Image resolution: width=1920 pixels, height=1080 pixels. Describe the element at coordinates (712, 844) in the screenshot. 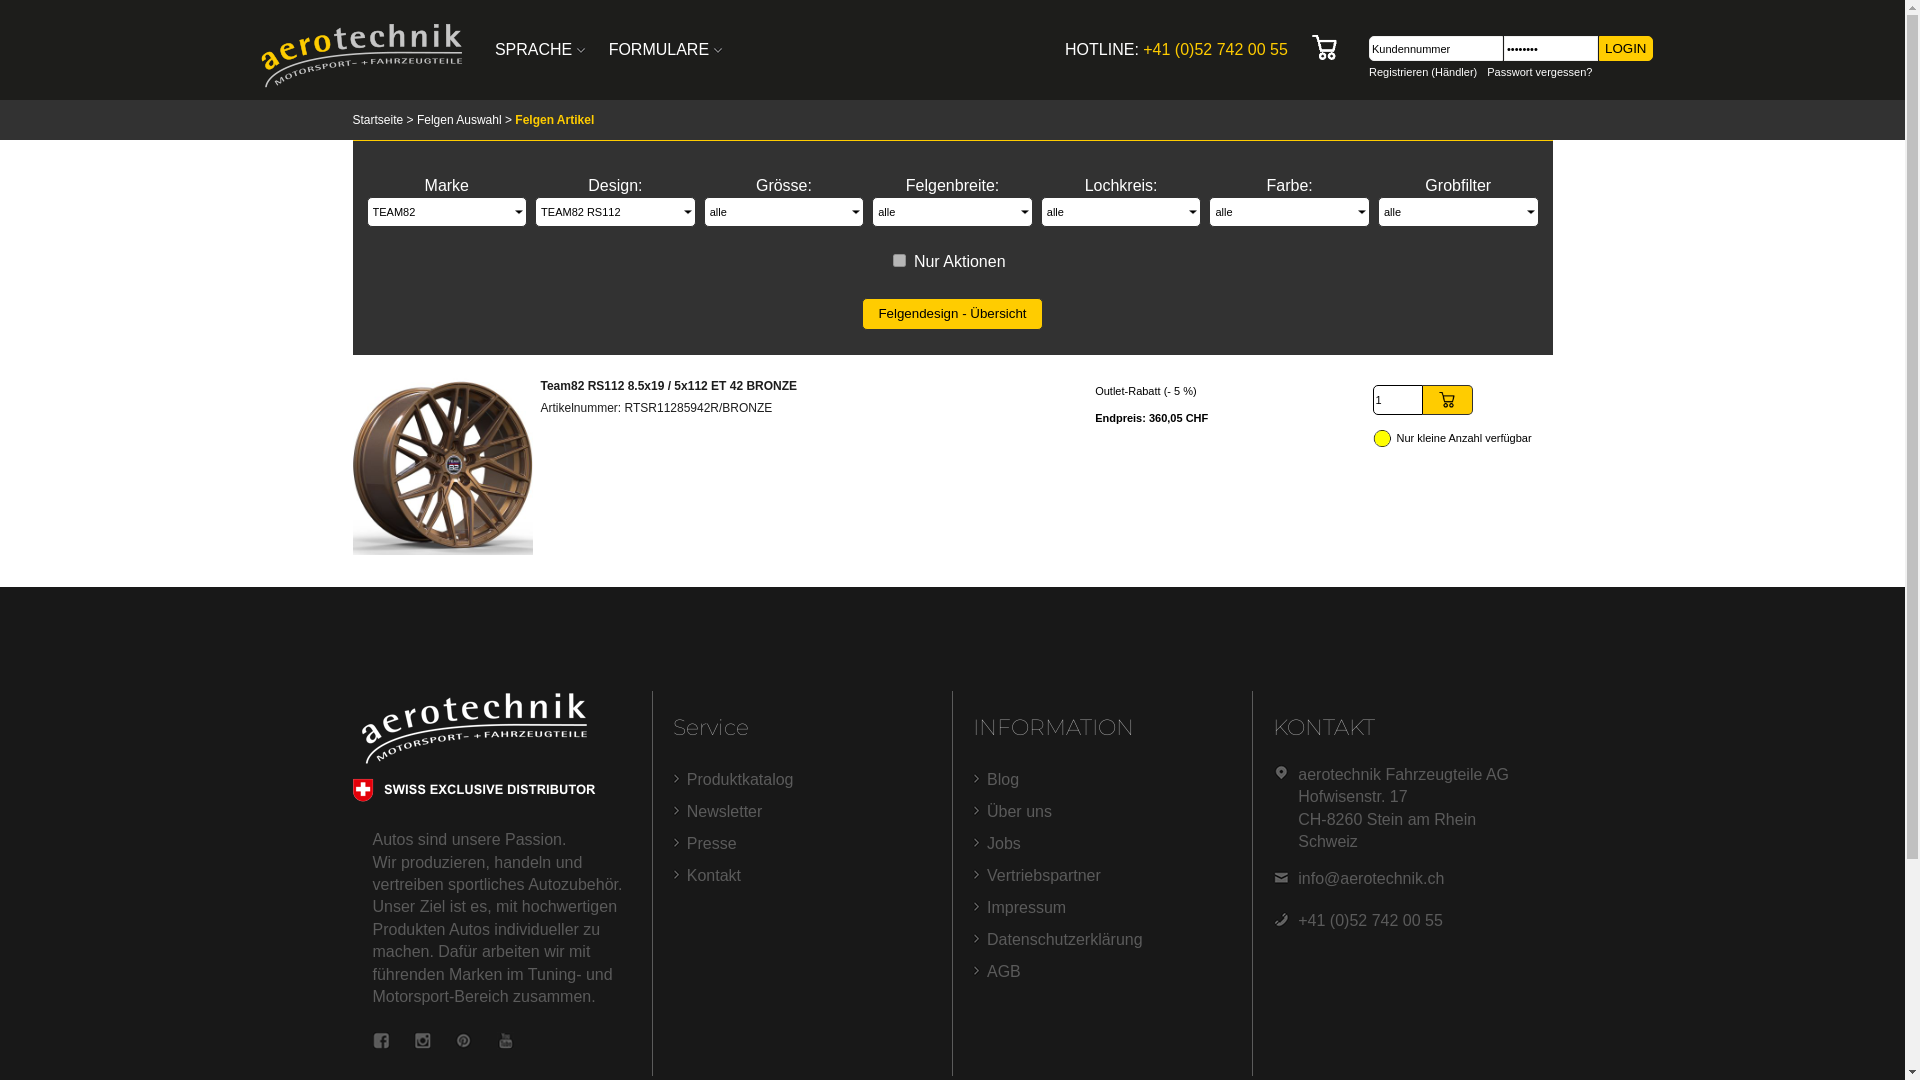

I see `Presse` at that location.